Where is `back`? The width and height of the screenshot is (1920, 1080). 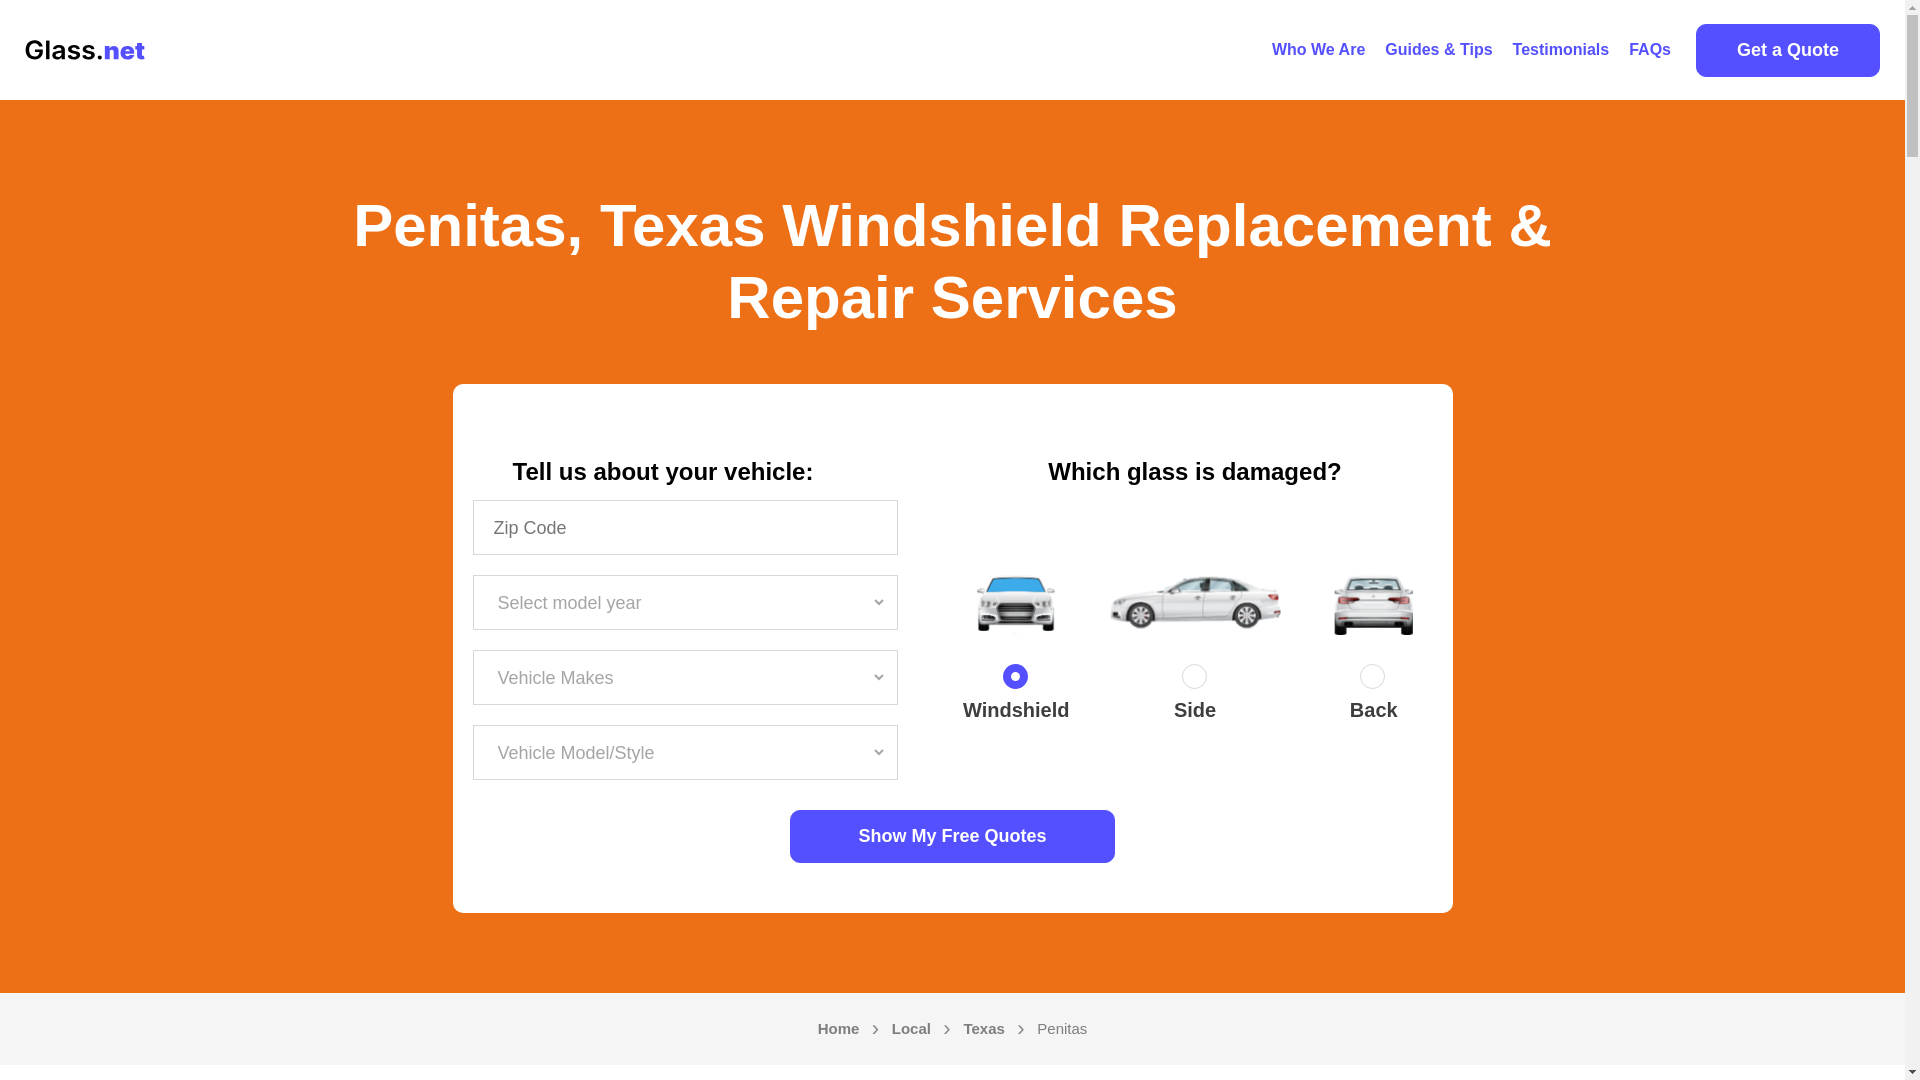
back is located at coordinates (1374, 681).